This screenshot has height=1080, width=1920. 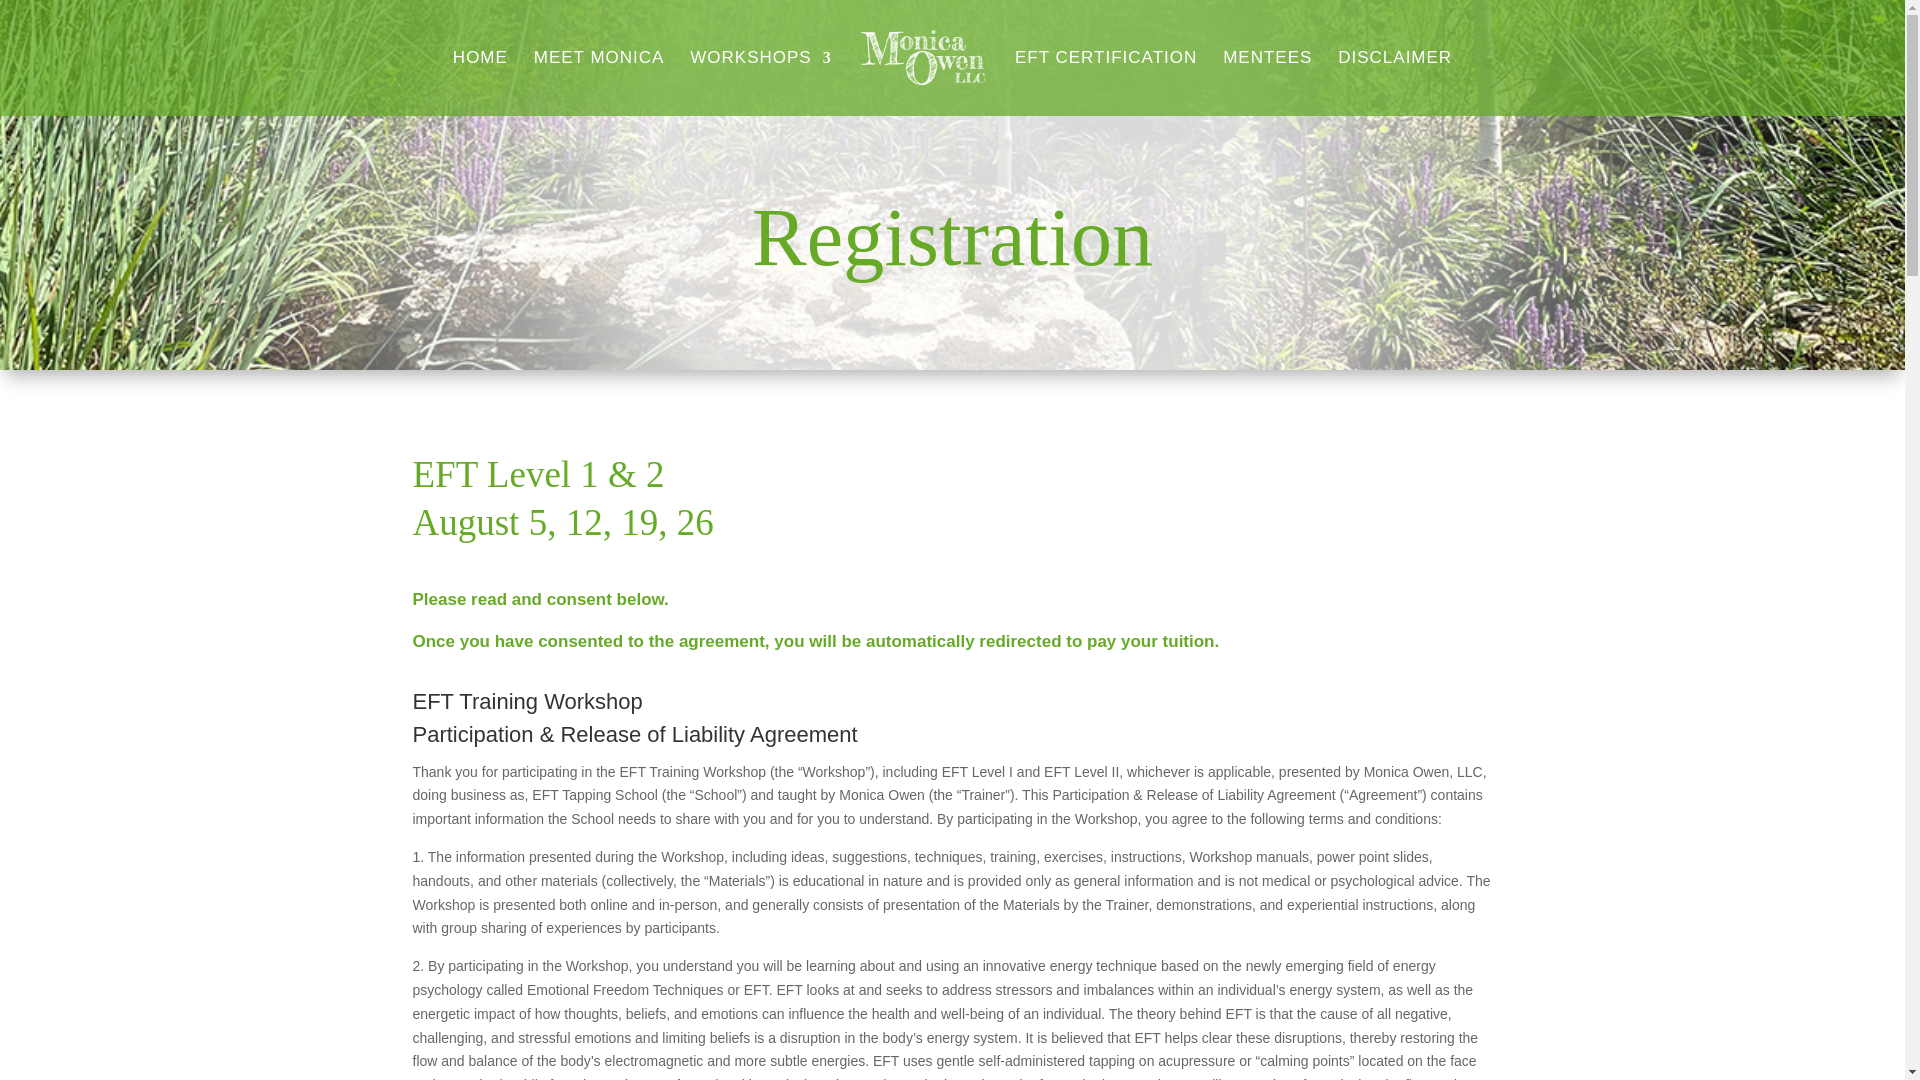 What do you see at coordinates (598, 82) in the screenshot?
I see `MEET MONICA` at bounding box center [598, 82].